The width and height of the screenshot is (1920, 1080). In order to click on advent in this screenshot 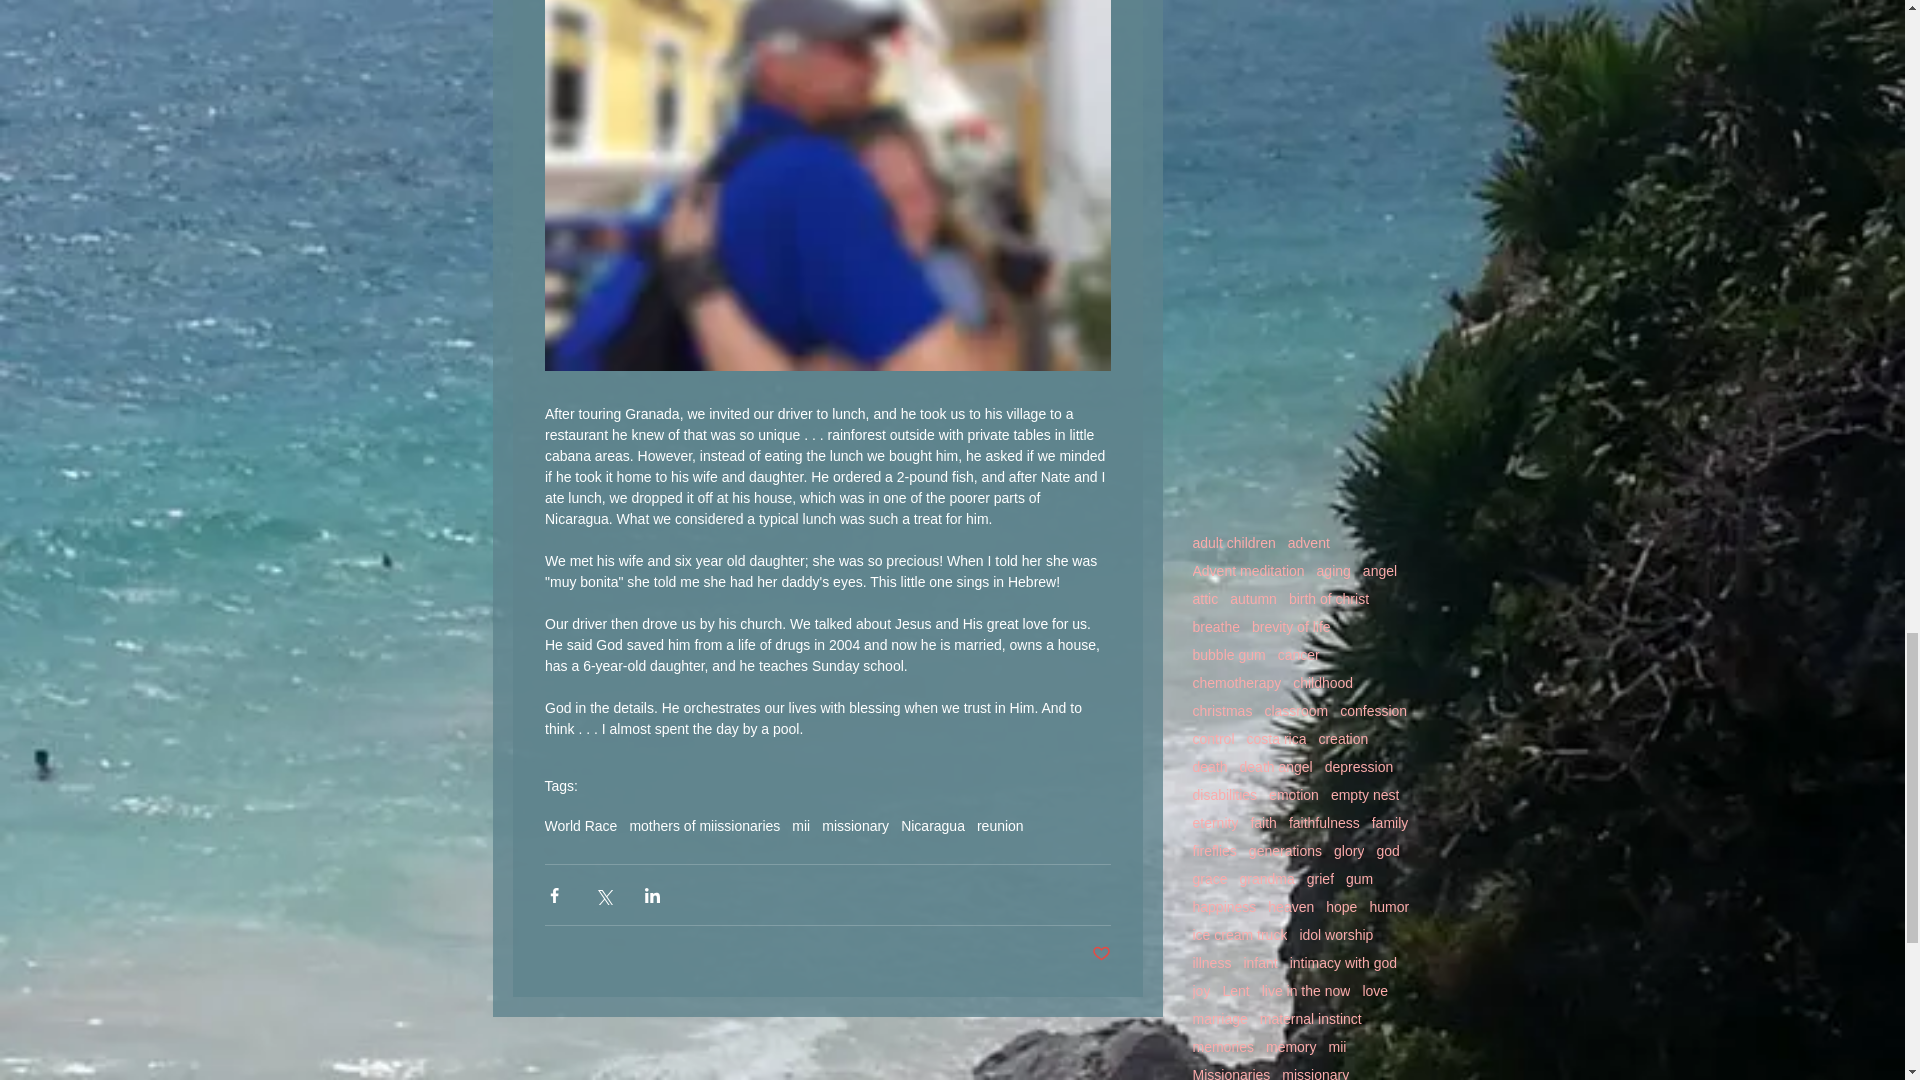, I will do `click(1309, 542)`.